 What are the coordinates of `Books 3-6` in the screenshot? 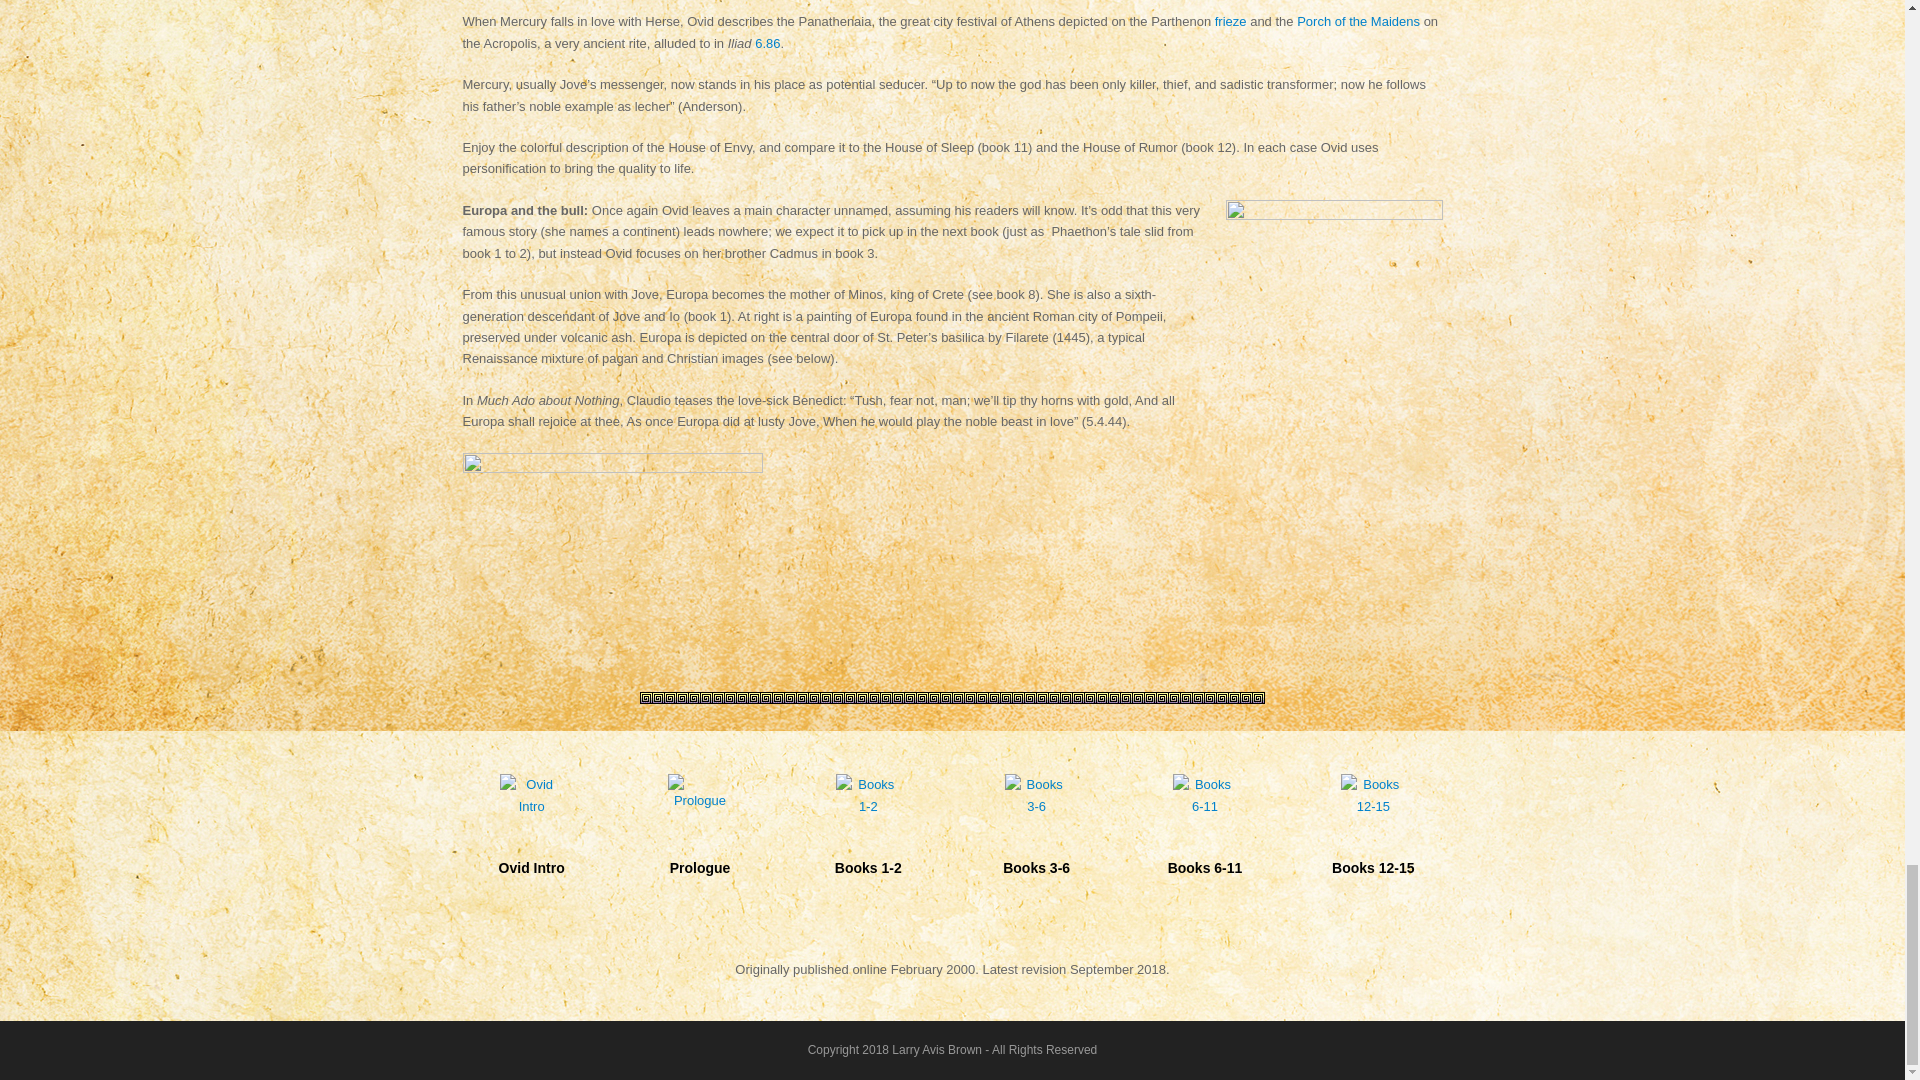 It's located at (1036, 840).